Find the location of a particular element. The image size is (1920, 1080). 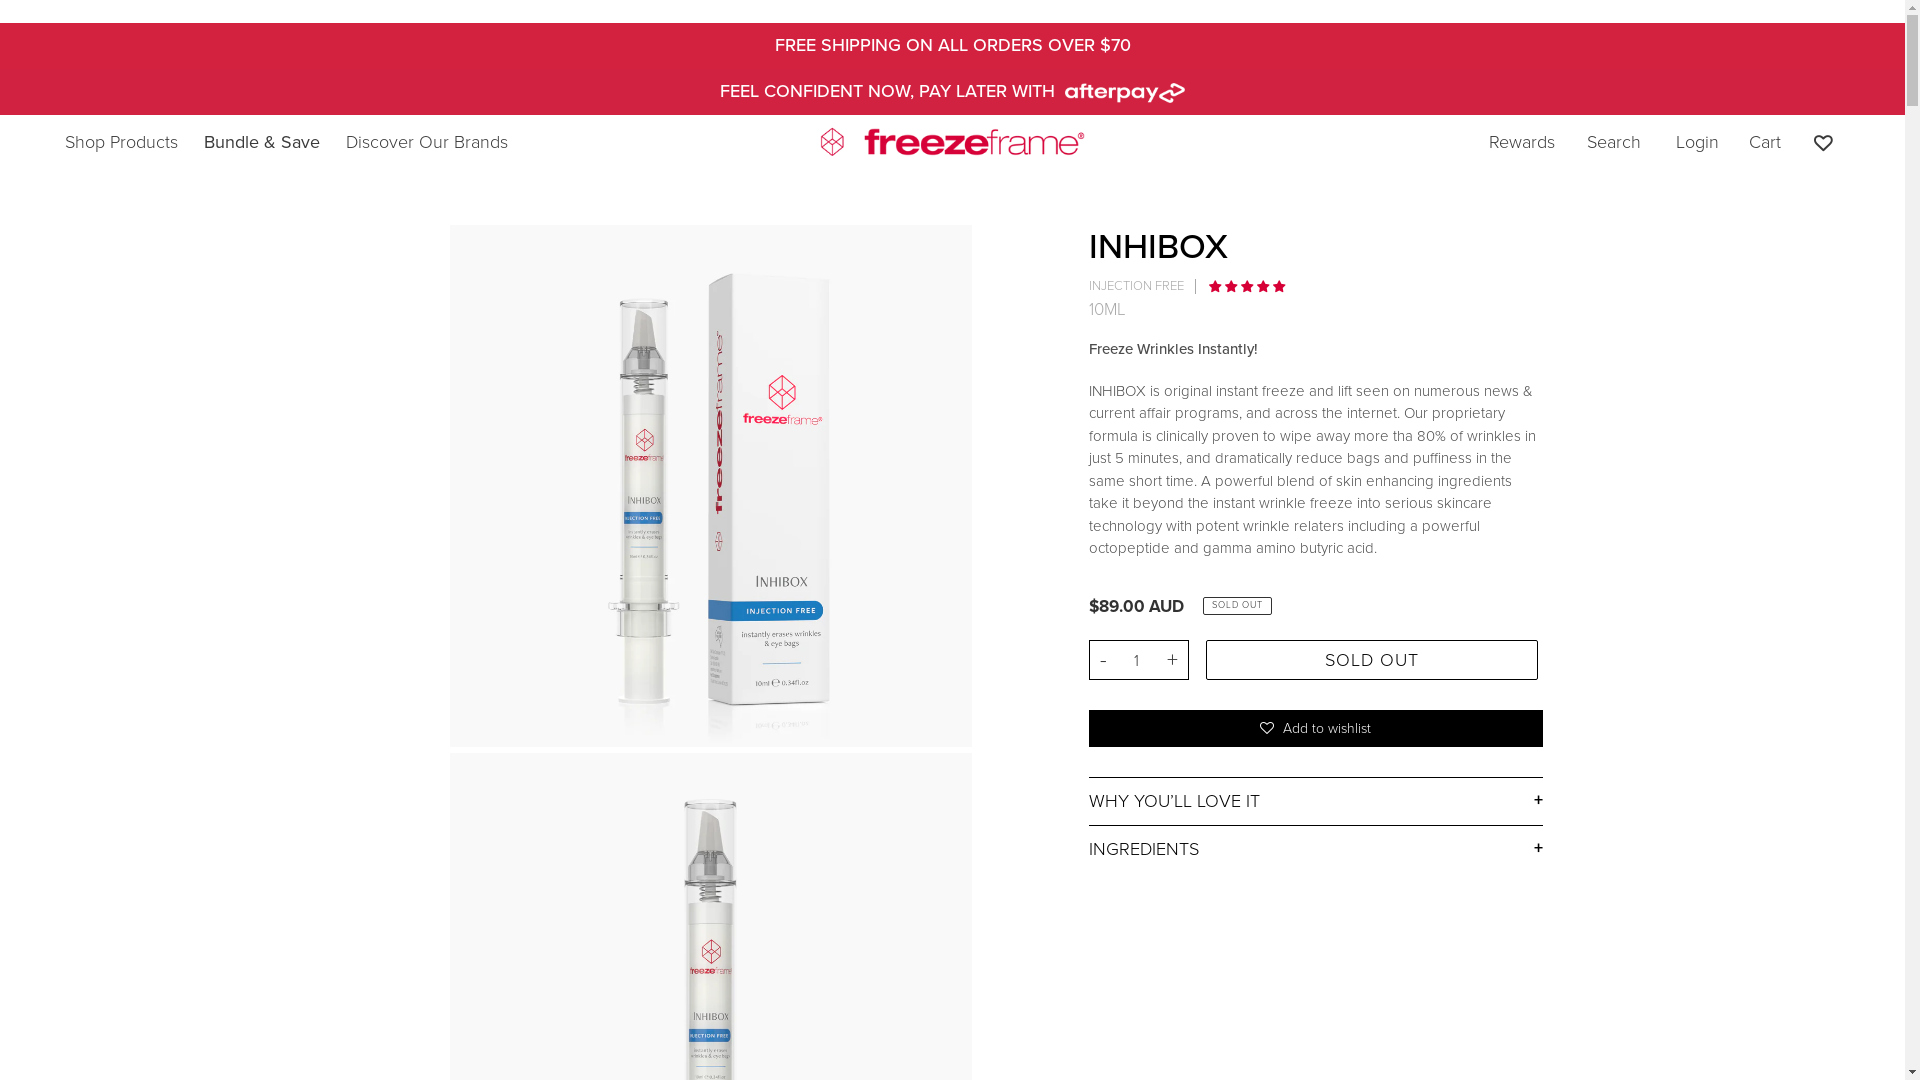

Search
Search is located at coordinates (1614, 142).